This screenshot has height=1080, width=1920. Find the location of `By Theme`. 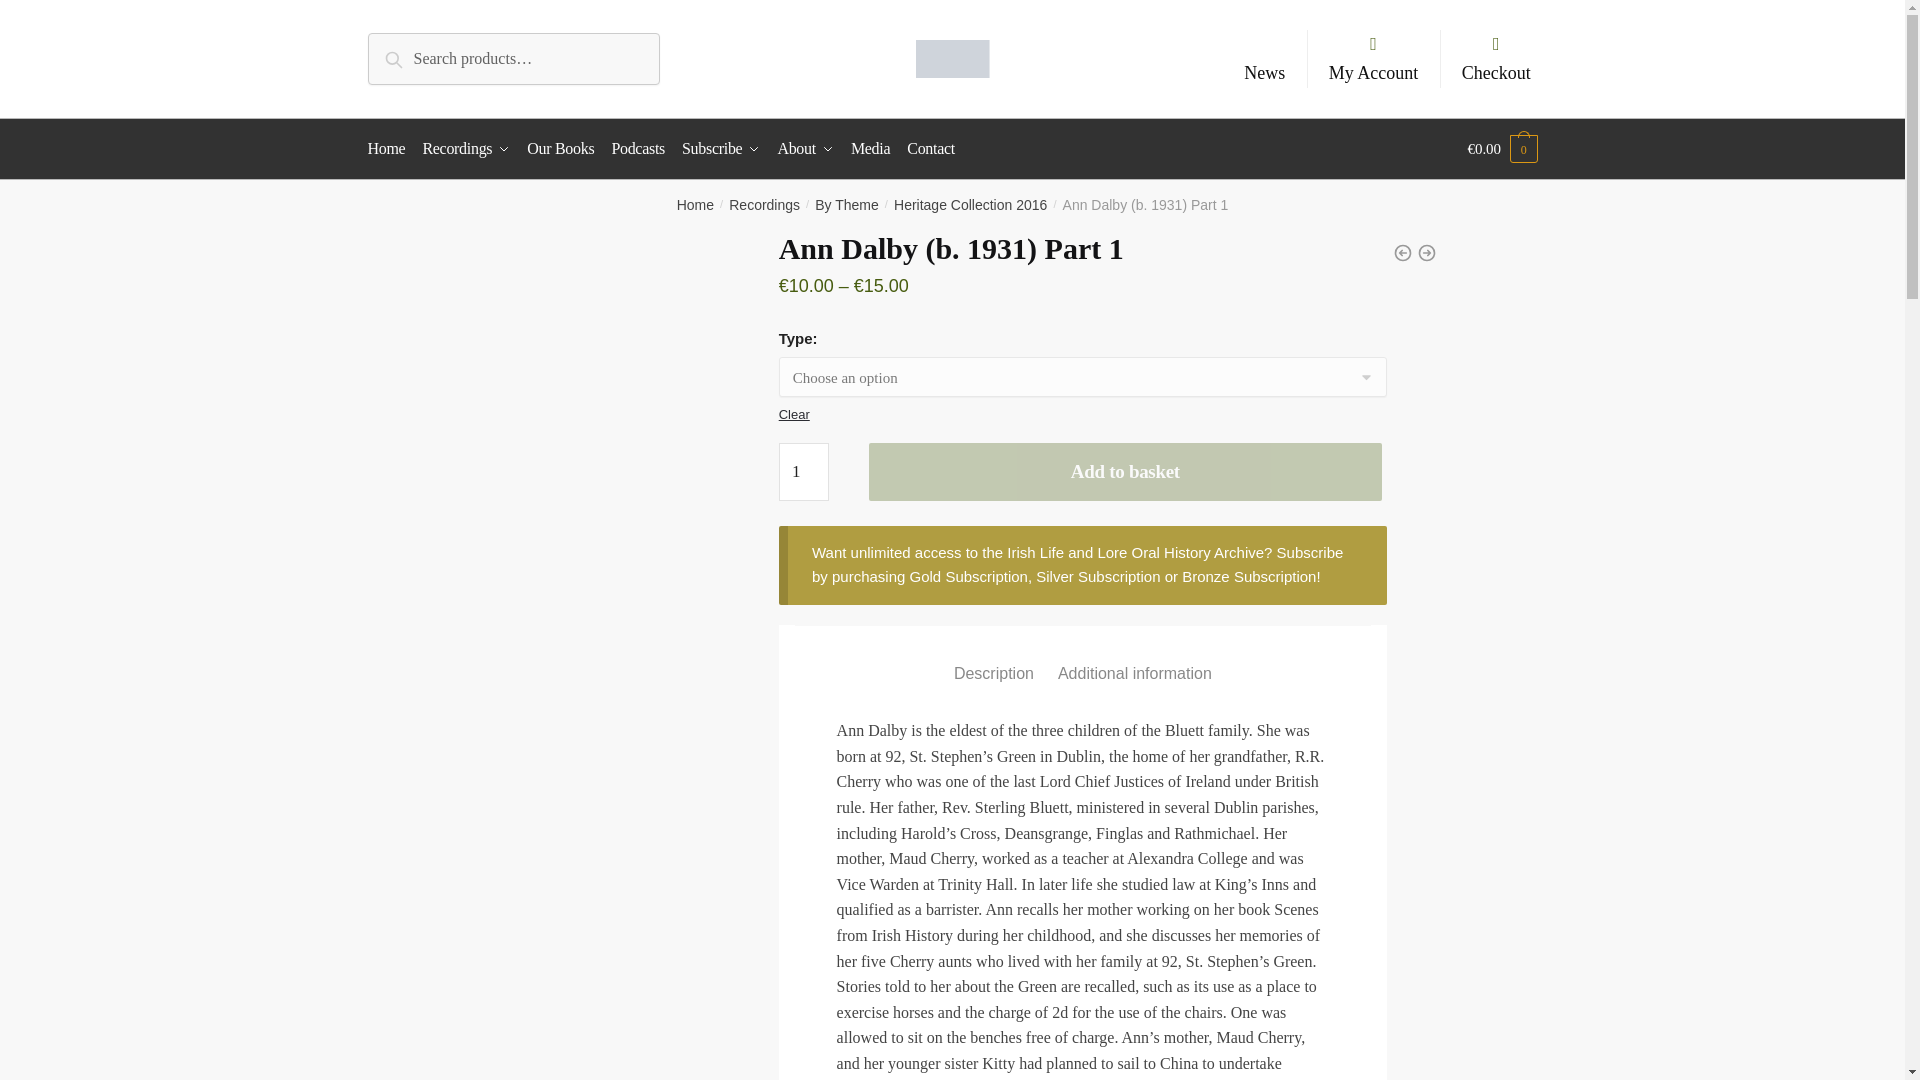

By Theme is located at coordinates (846, 204).